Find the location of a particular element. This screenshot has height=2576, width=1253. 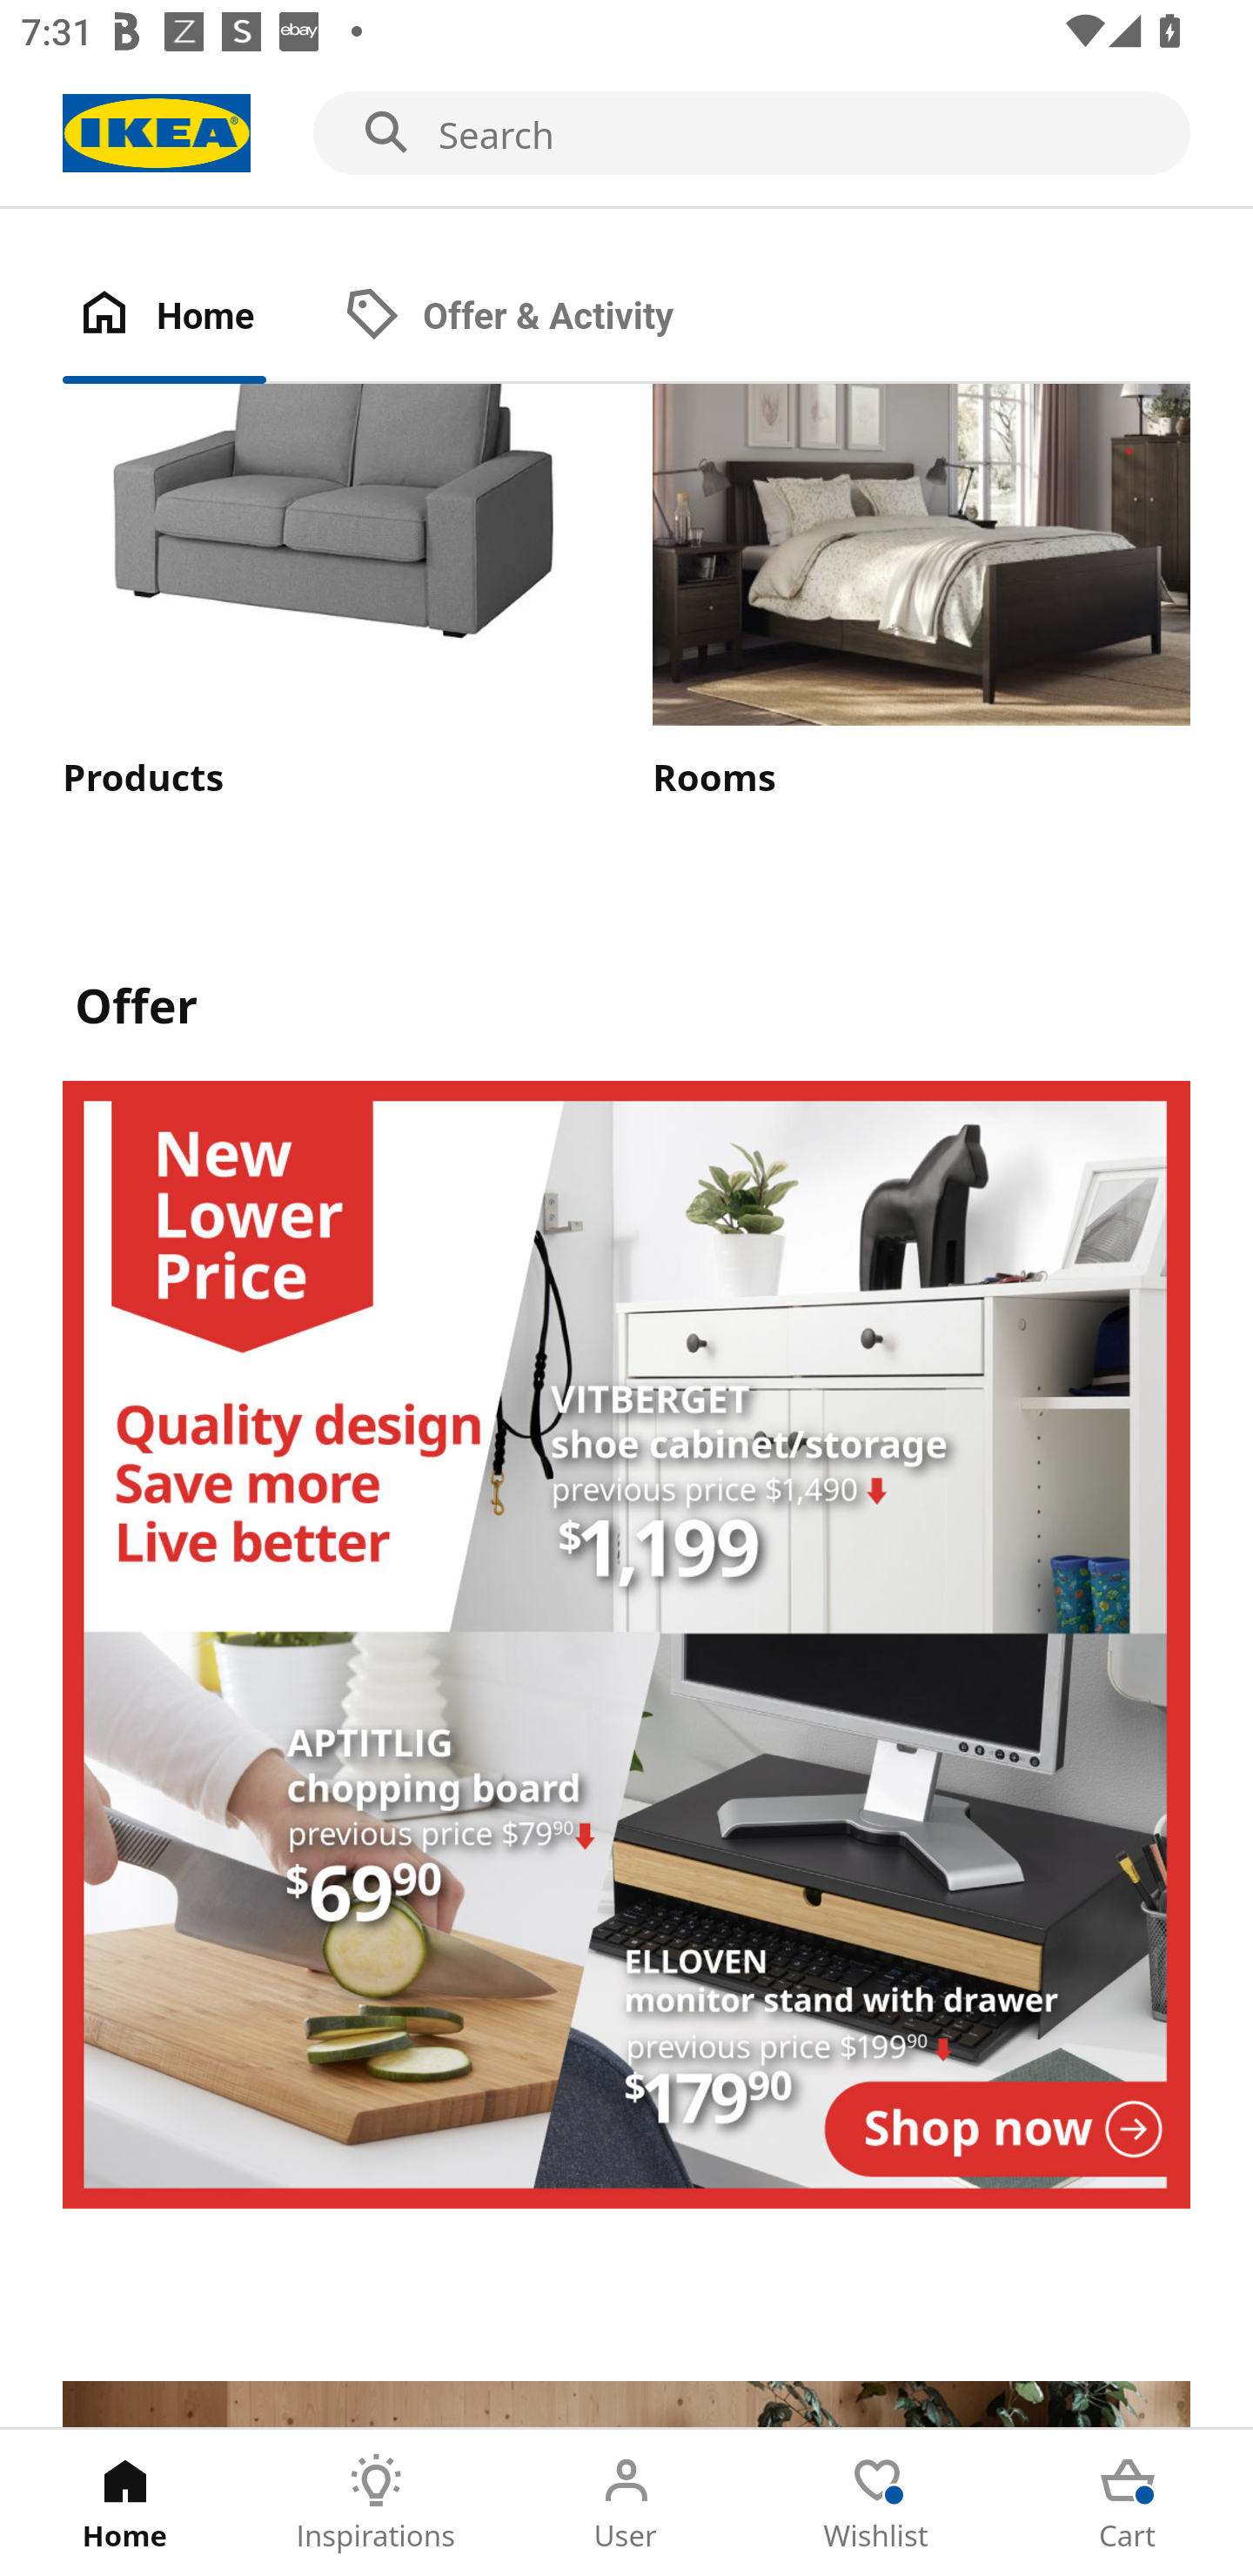

User
Tab 3 of 5 is located at coordinates (626, 2503).